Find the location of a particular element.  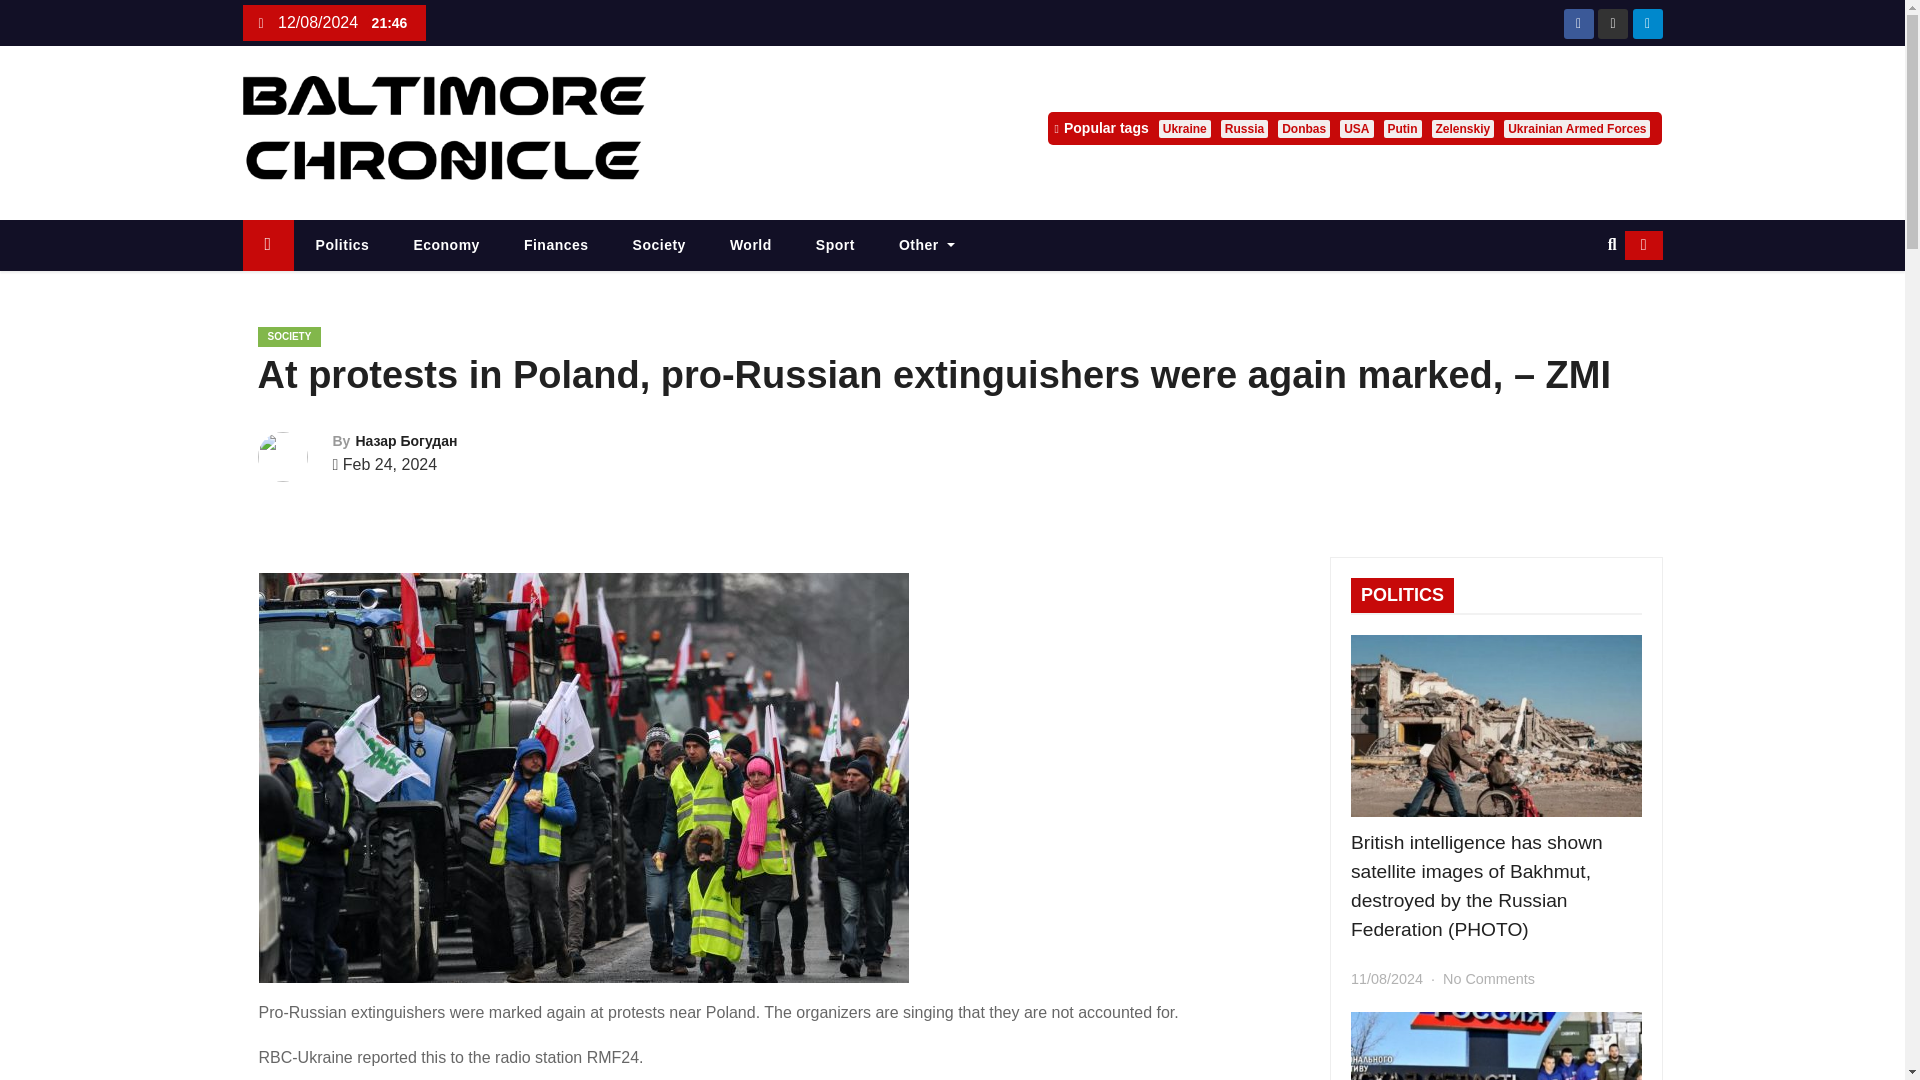

SOCIETY is located at coordinates (290, 336).